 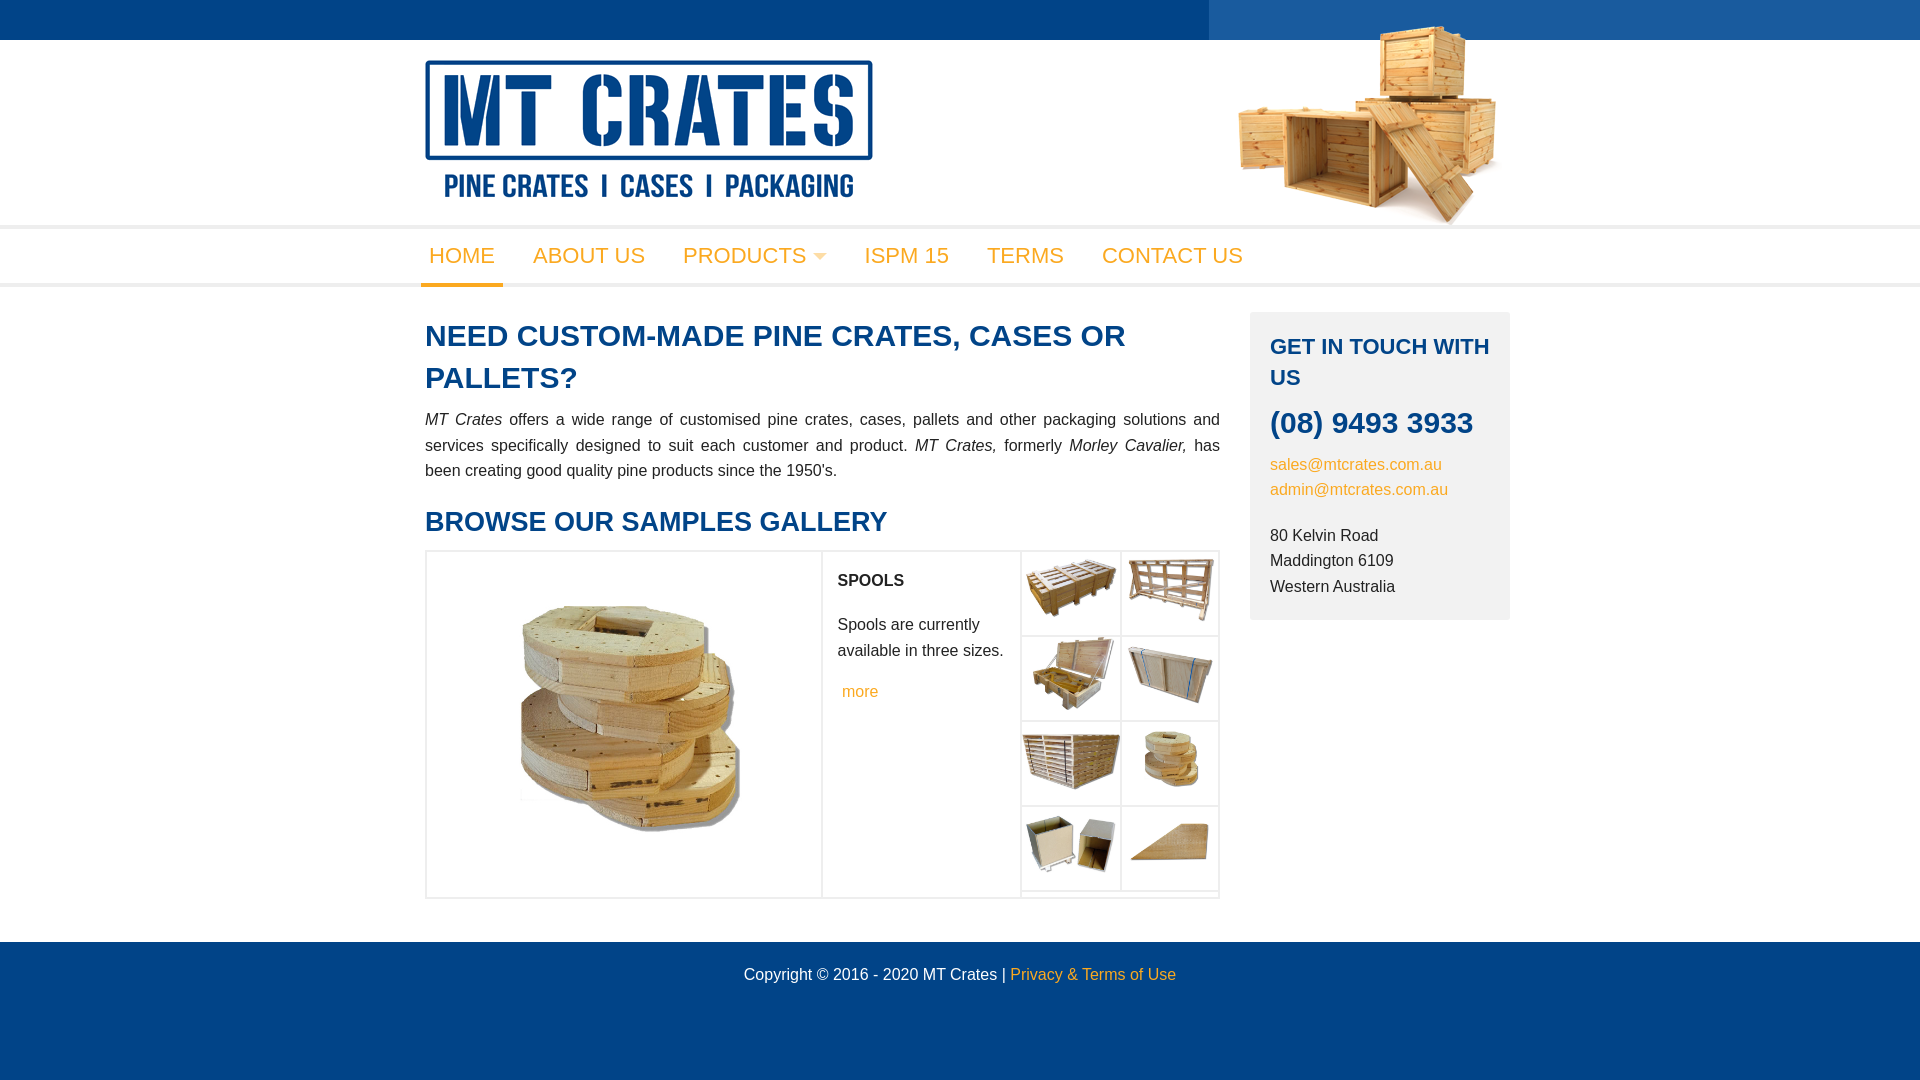 What do you see at coordinates (907, 256) in the screenshot?
I see `ISPM 15` at bounding box center [907, 256].